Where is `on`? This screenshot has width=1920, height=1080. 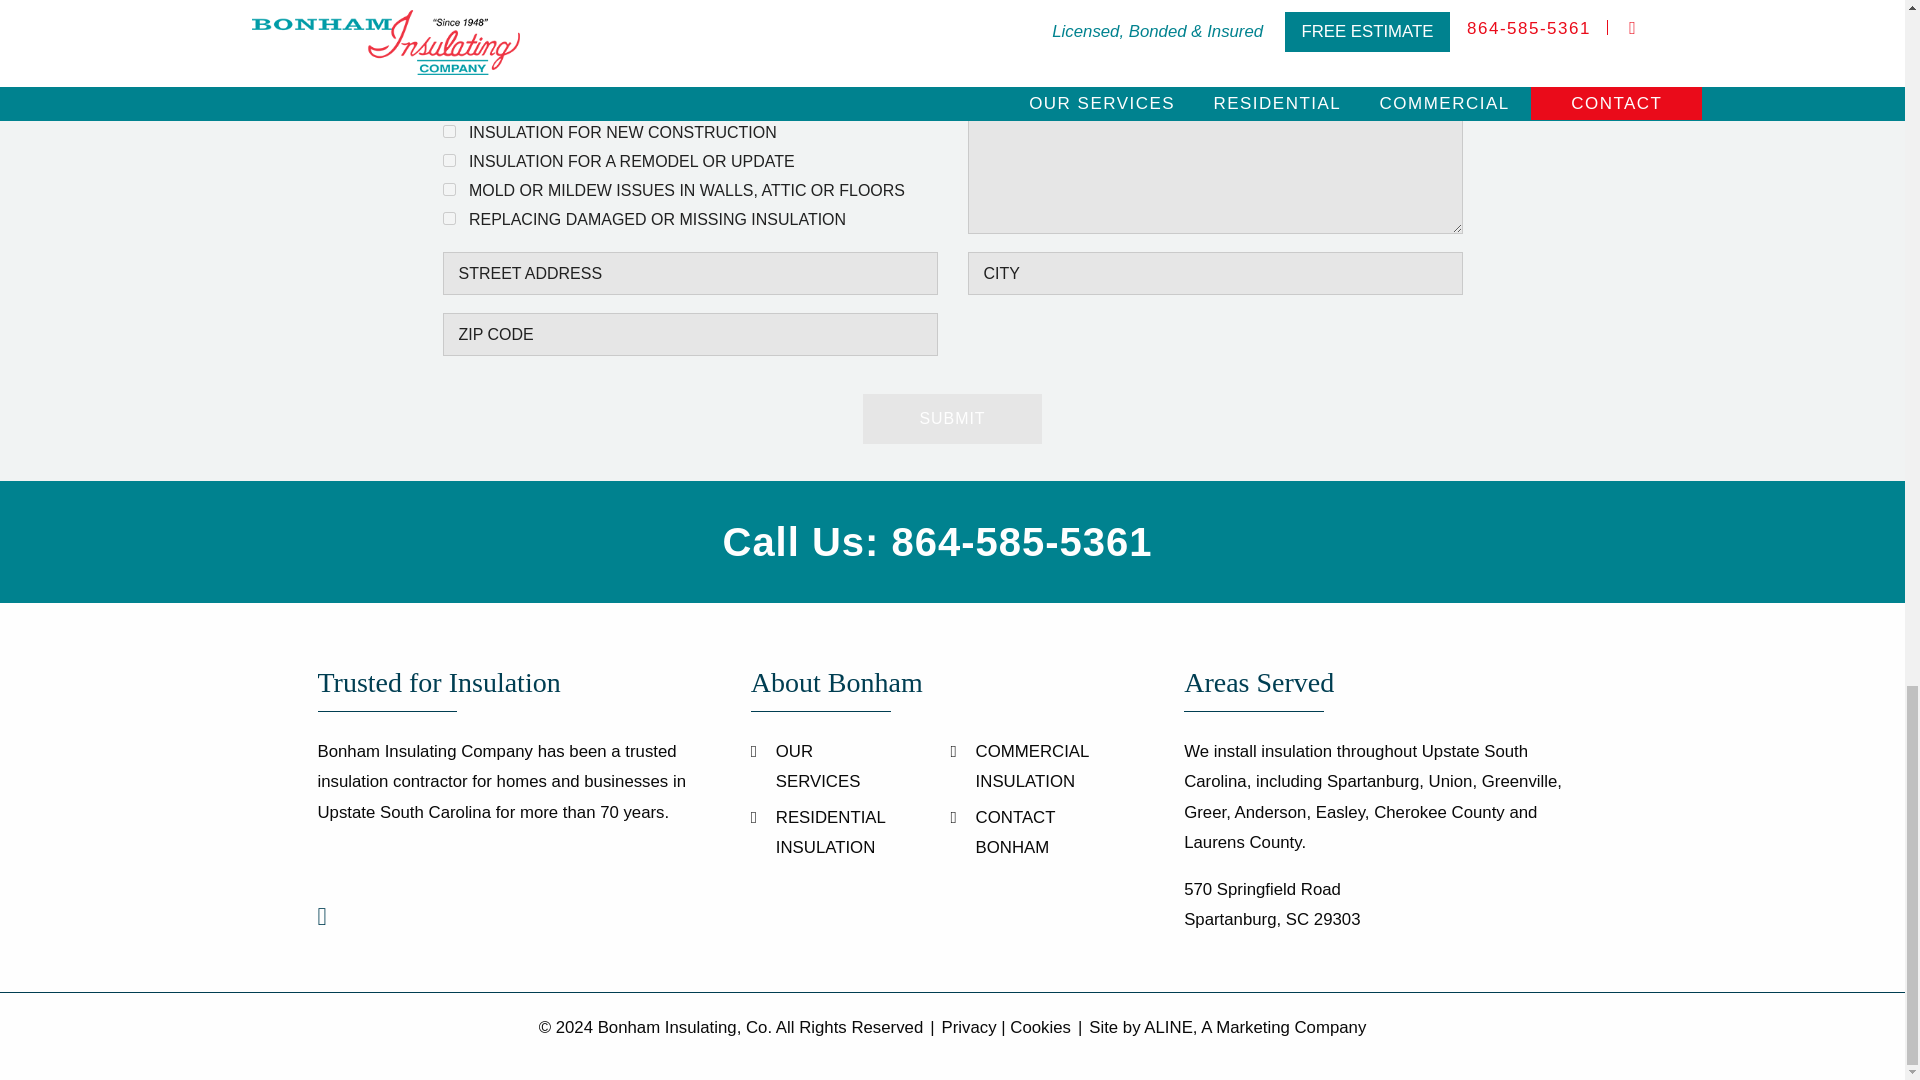
on is located at coordinates (448, 218).